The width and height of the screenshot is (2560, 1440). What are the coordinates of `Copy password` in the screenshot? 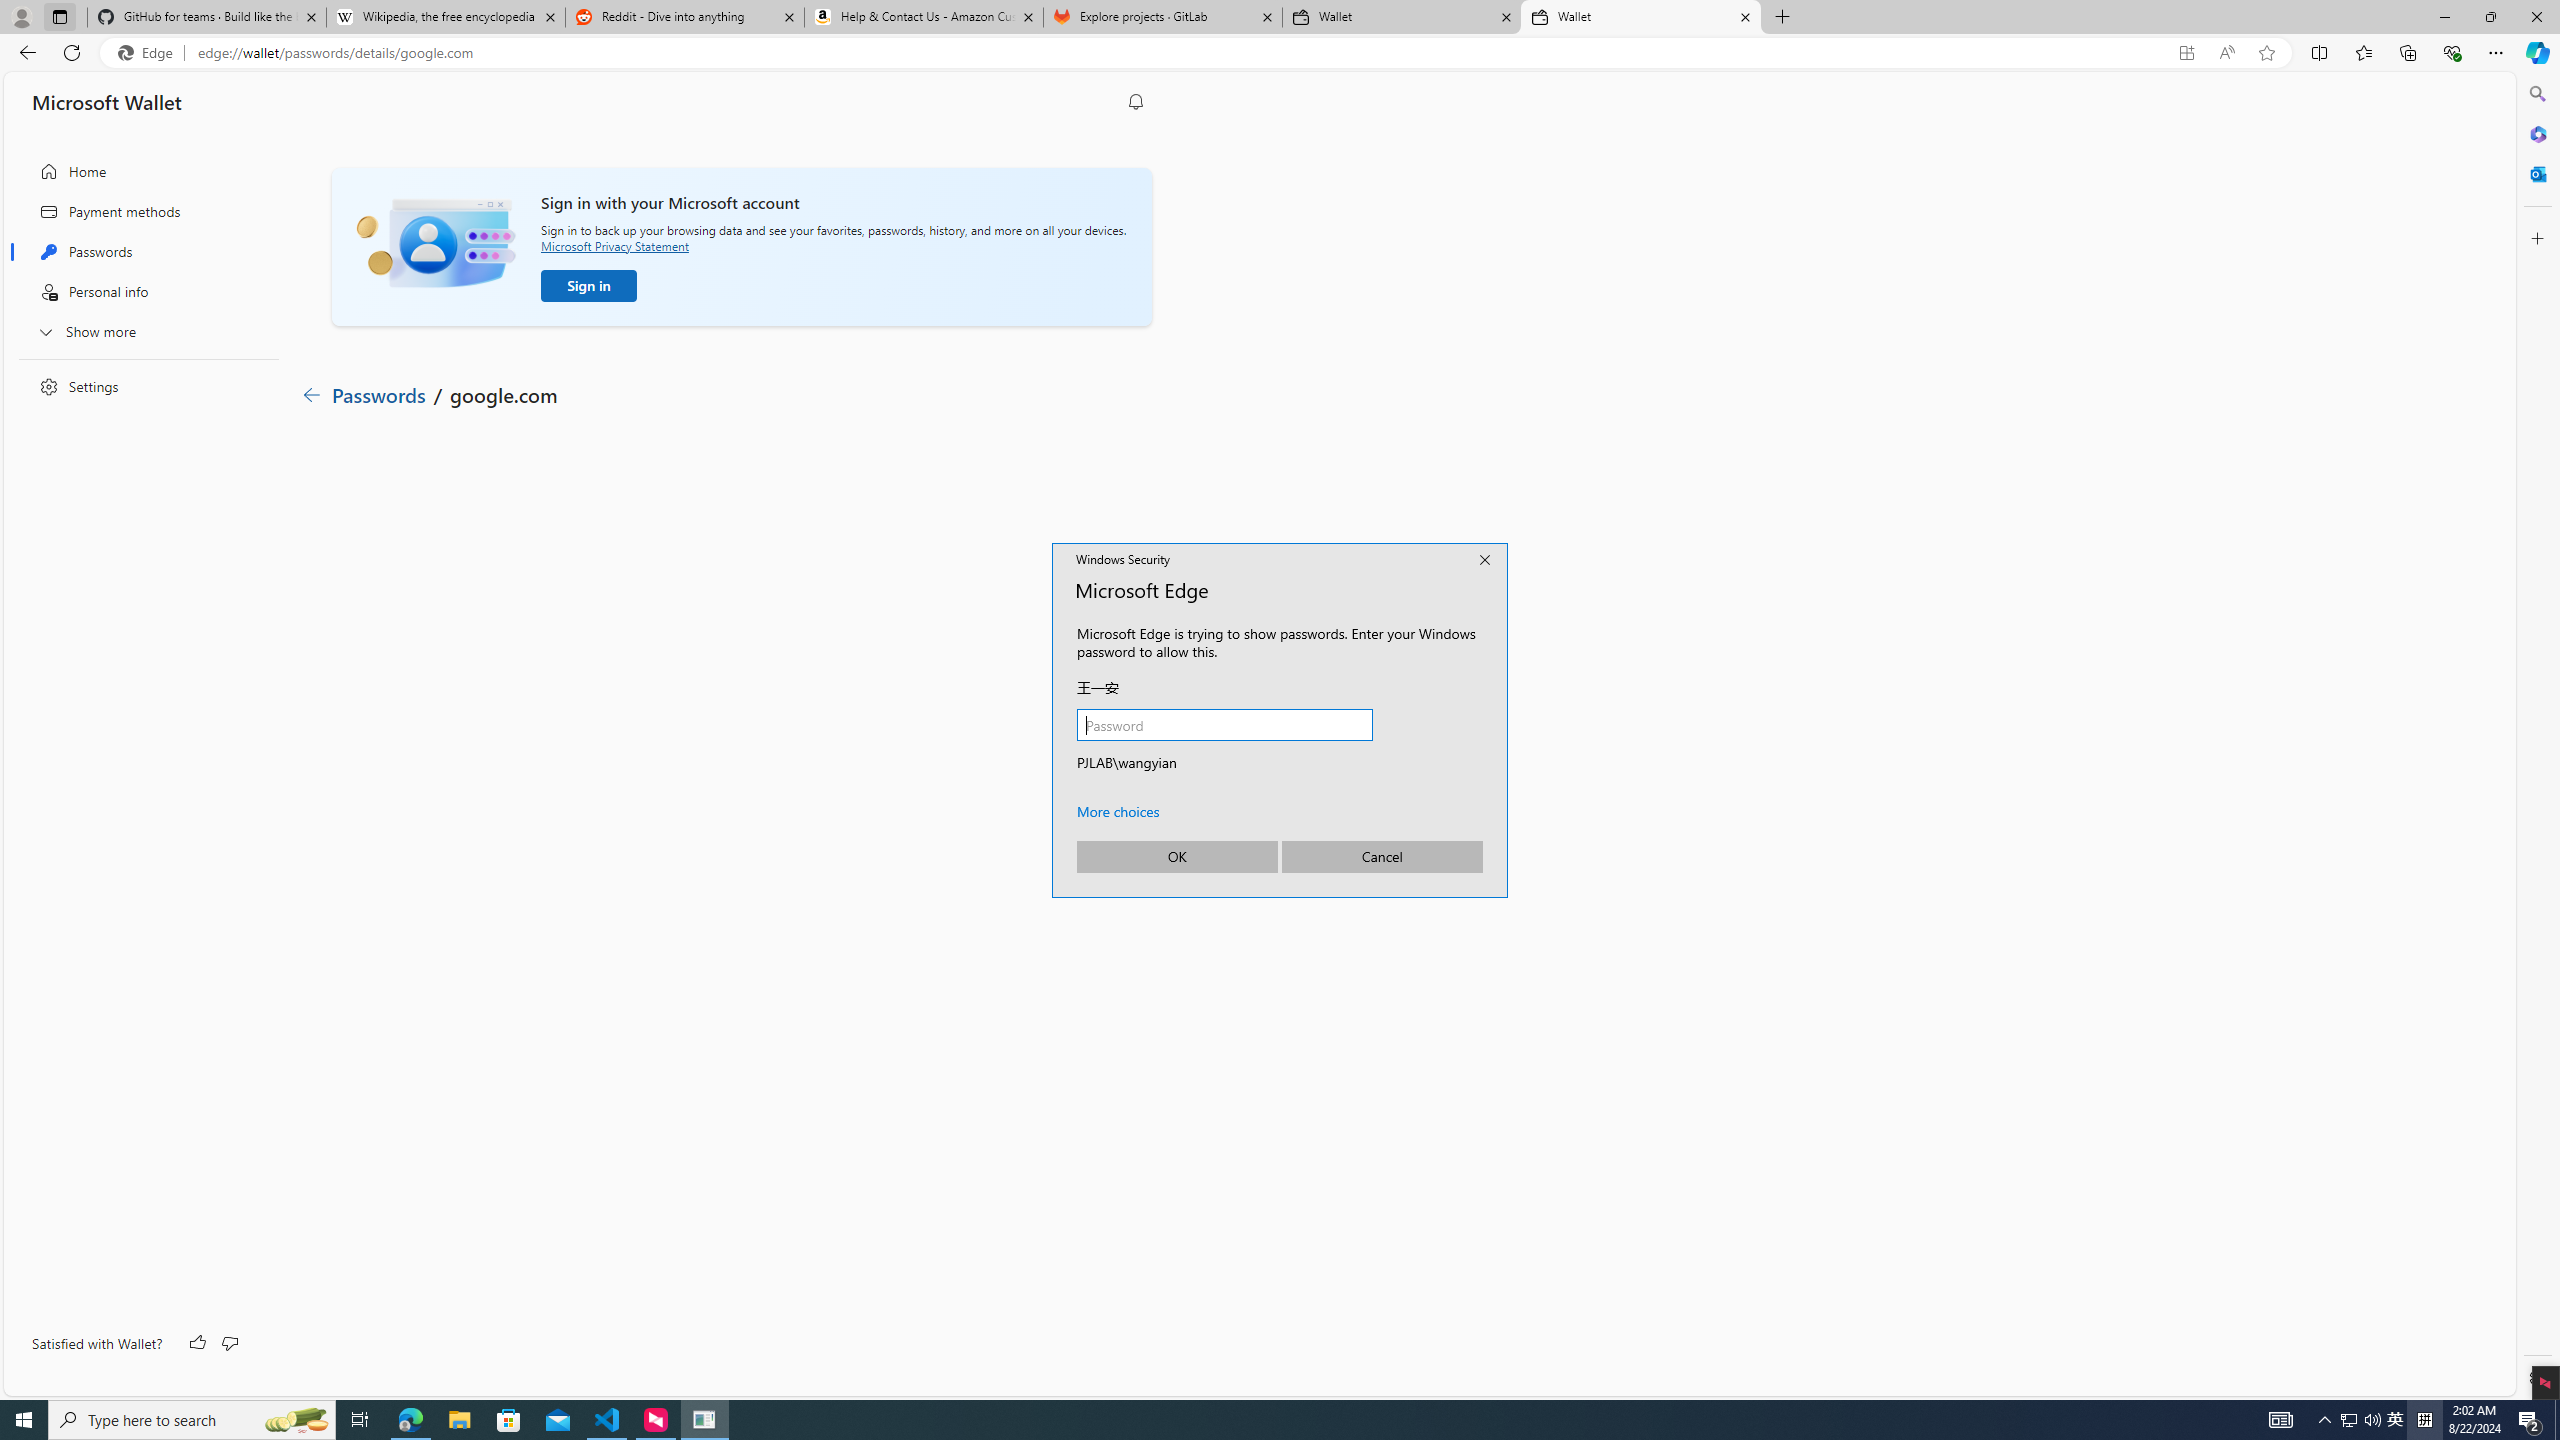 It's located at (964, 728).